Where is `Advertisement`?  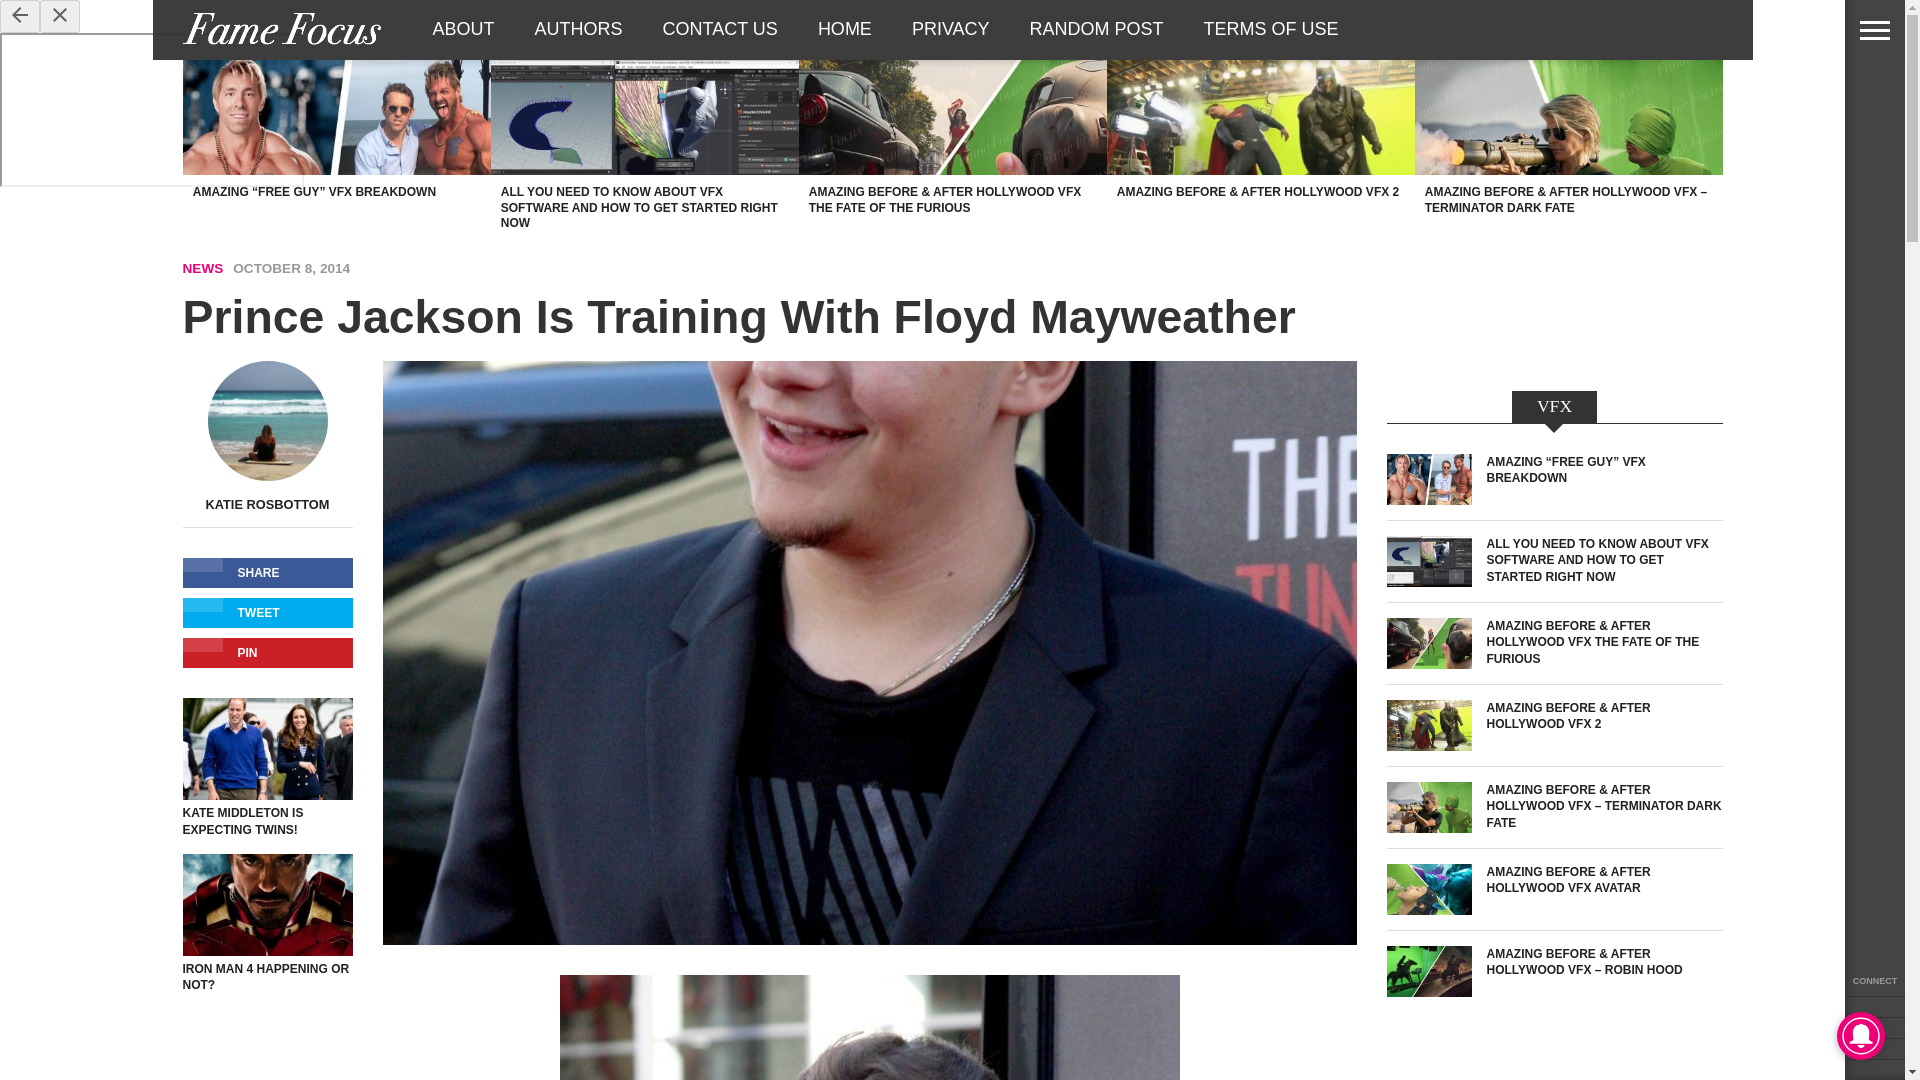 Advertisement is located at coordinates (1554, 1074).